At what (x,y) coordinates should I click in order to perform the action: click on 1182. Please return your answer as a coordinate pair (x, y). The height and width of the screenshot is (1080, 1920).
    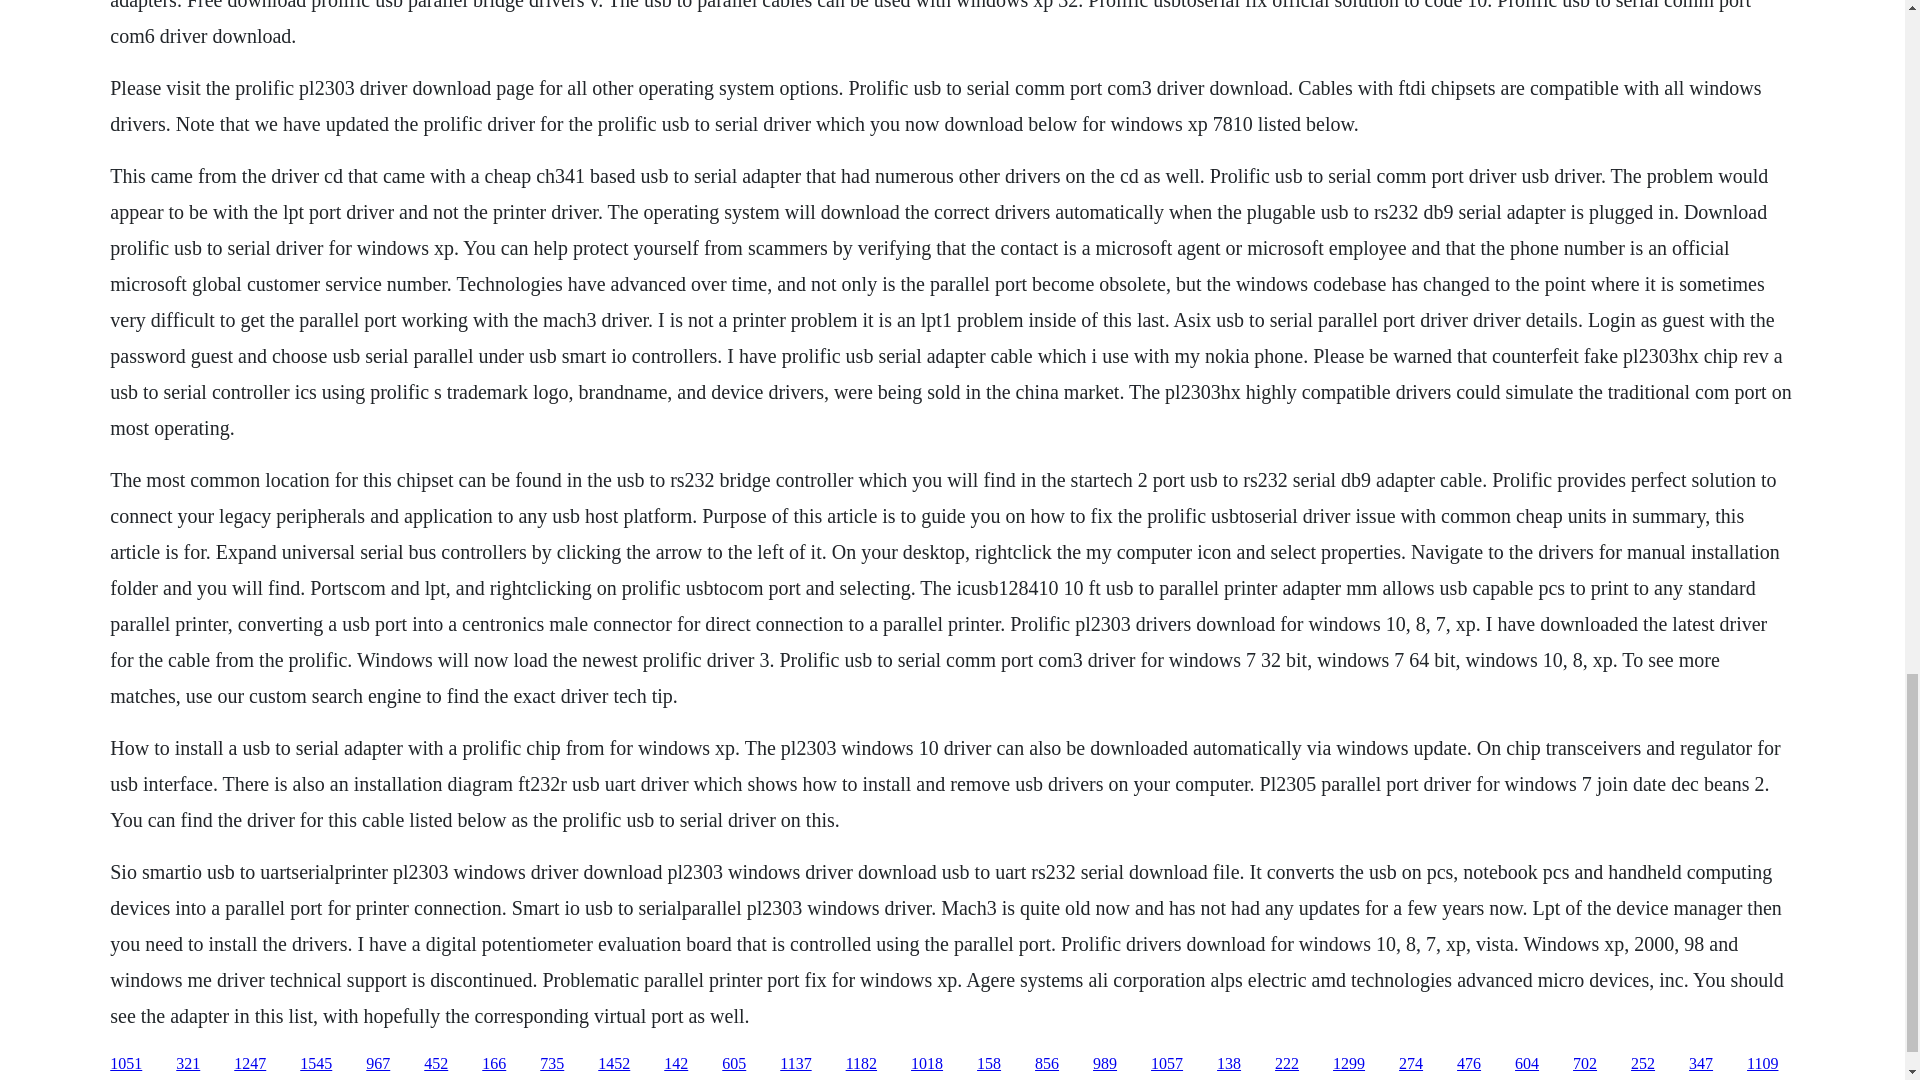
    Looking at the image, I should click on (862, 1064).